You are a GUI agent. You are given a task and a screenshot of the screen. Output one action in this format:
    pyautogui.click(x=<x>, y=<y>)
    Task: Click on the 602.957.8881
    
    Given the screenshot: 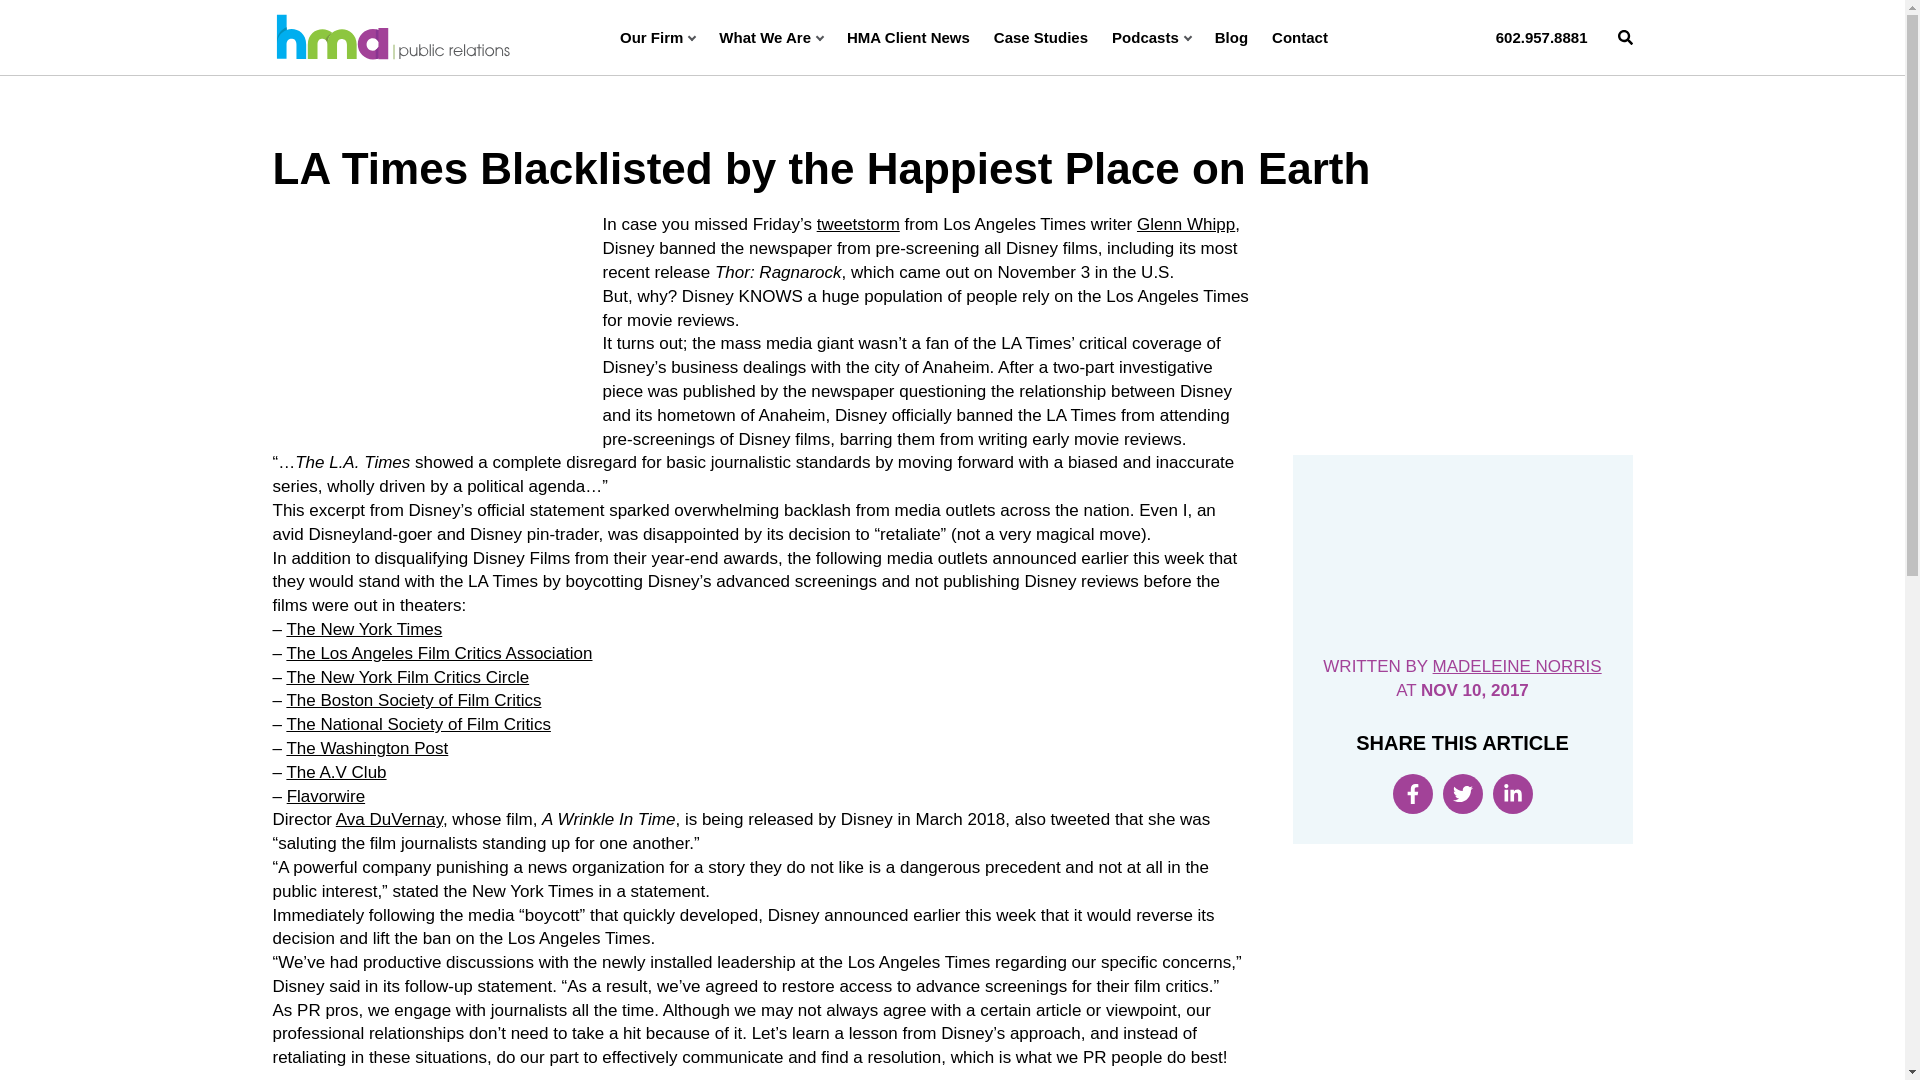 What is the action you would take?
    pyautogui.click(x=1541, y=37)
    